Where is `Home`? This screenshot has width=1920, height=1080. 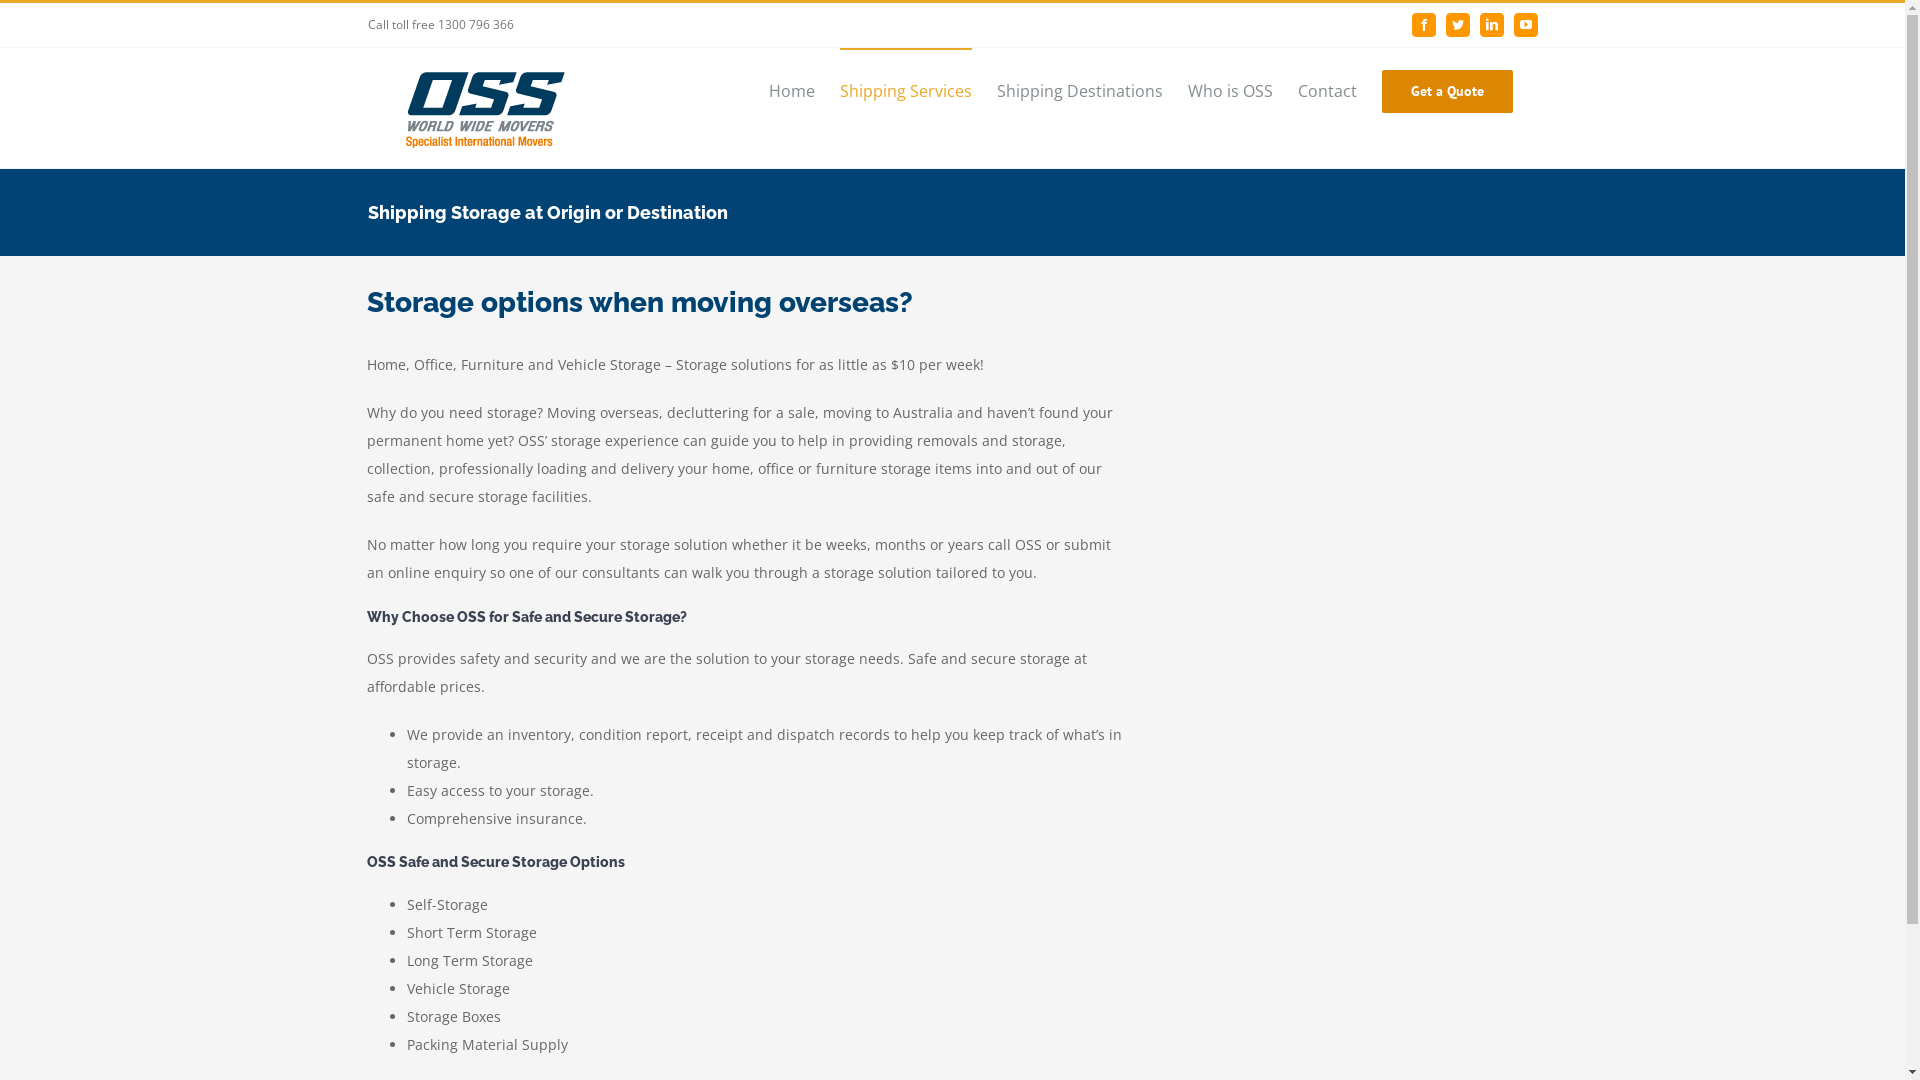
Home is located at coordinates (791, 90).